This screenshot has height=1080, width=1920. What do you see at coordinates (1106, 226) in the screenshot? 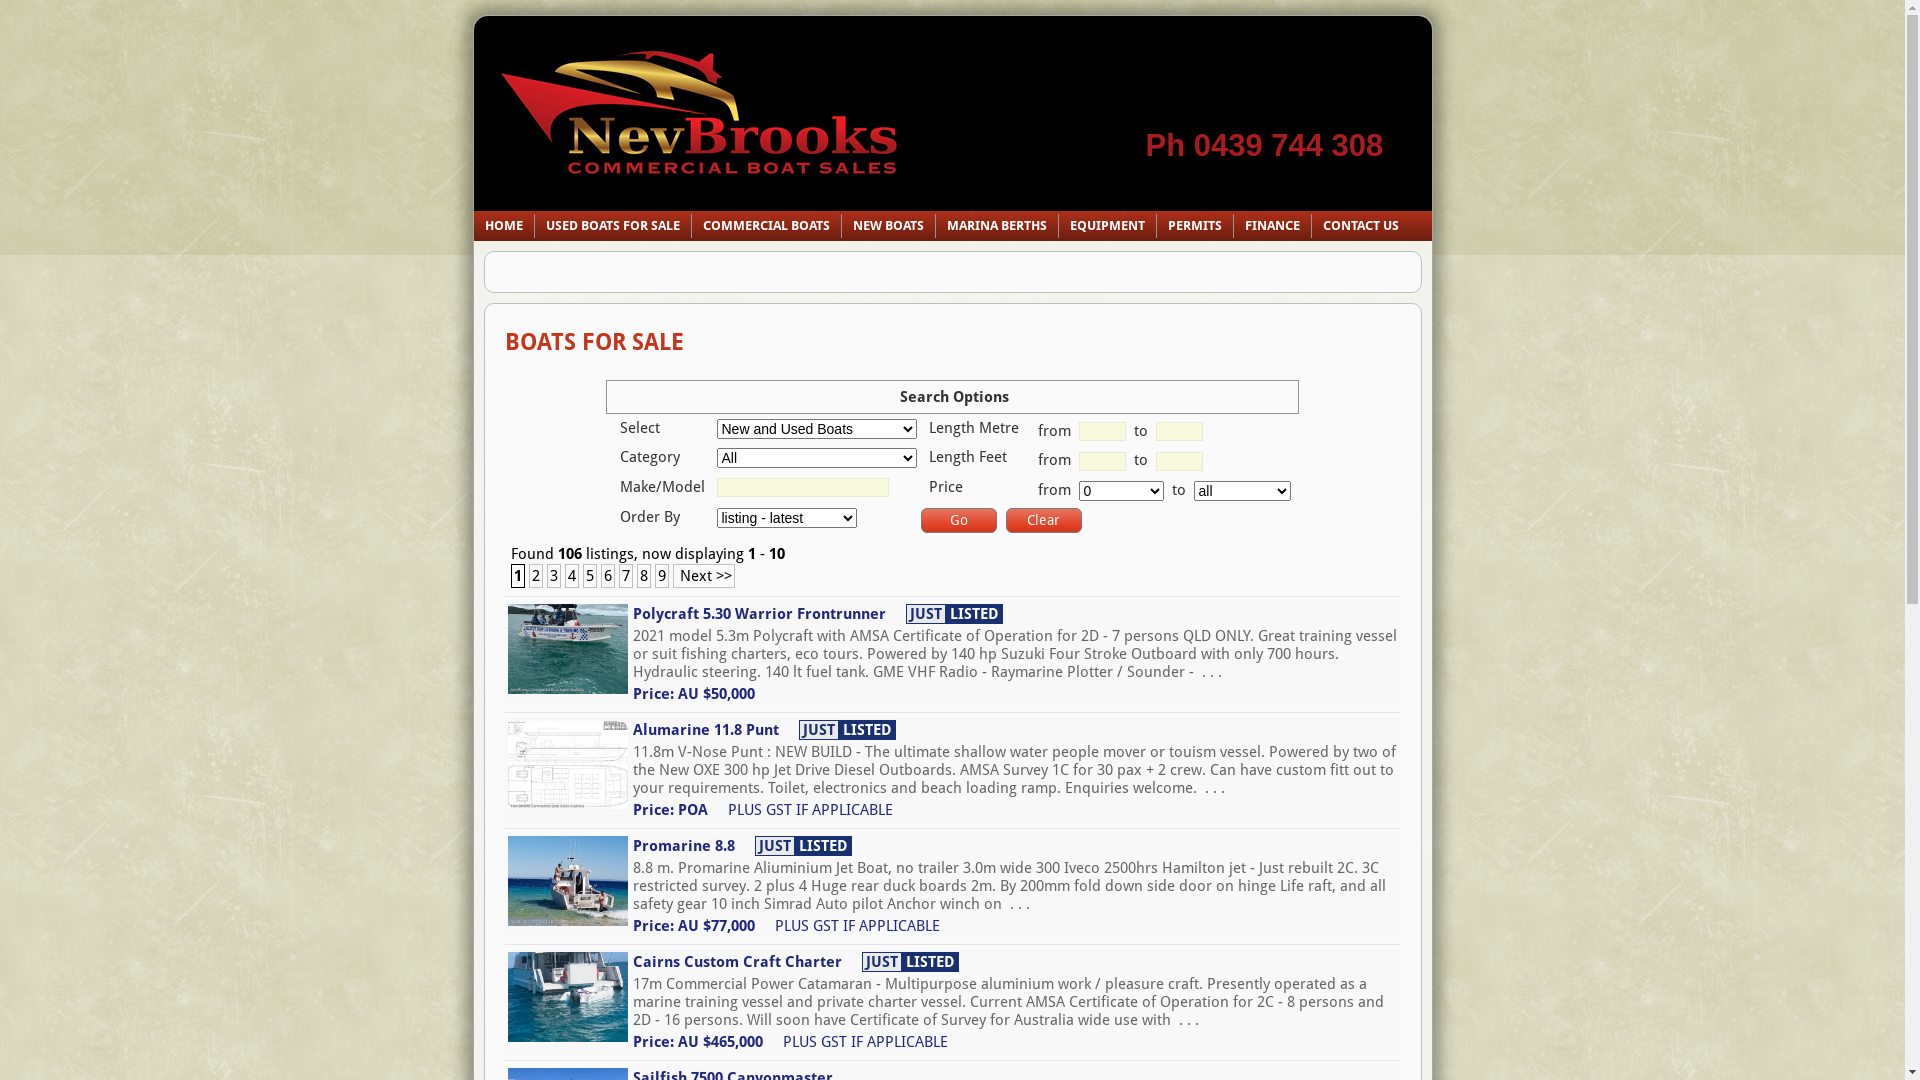
I see `EQUIPMENT` at bounding box center [1106, 226].